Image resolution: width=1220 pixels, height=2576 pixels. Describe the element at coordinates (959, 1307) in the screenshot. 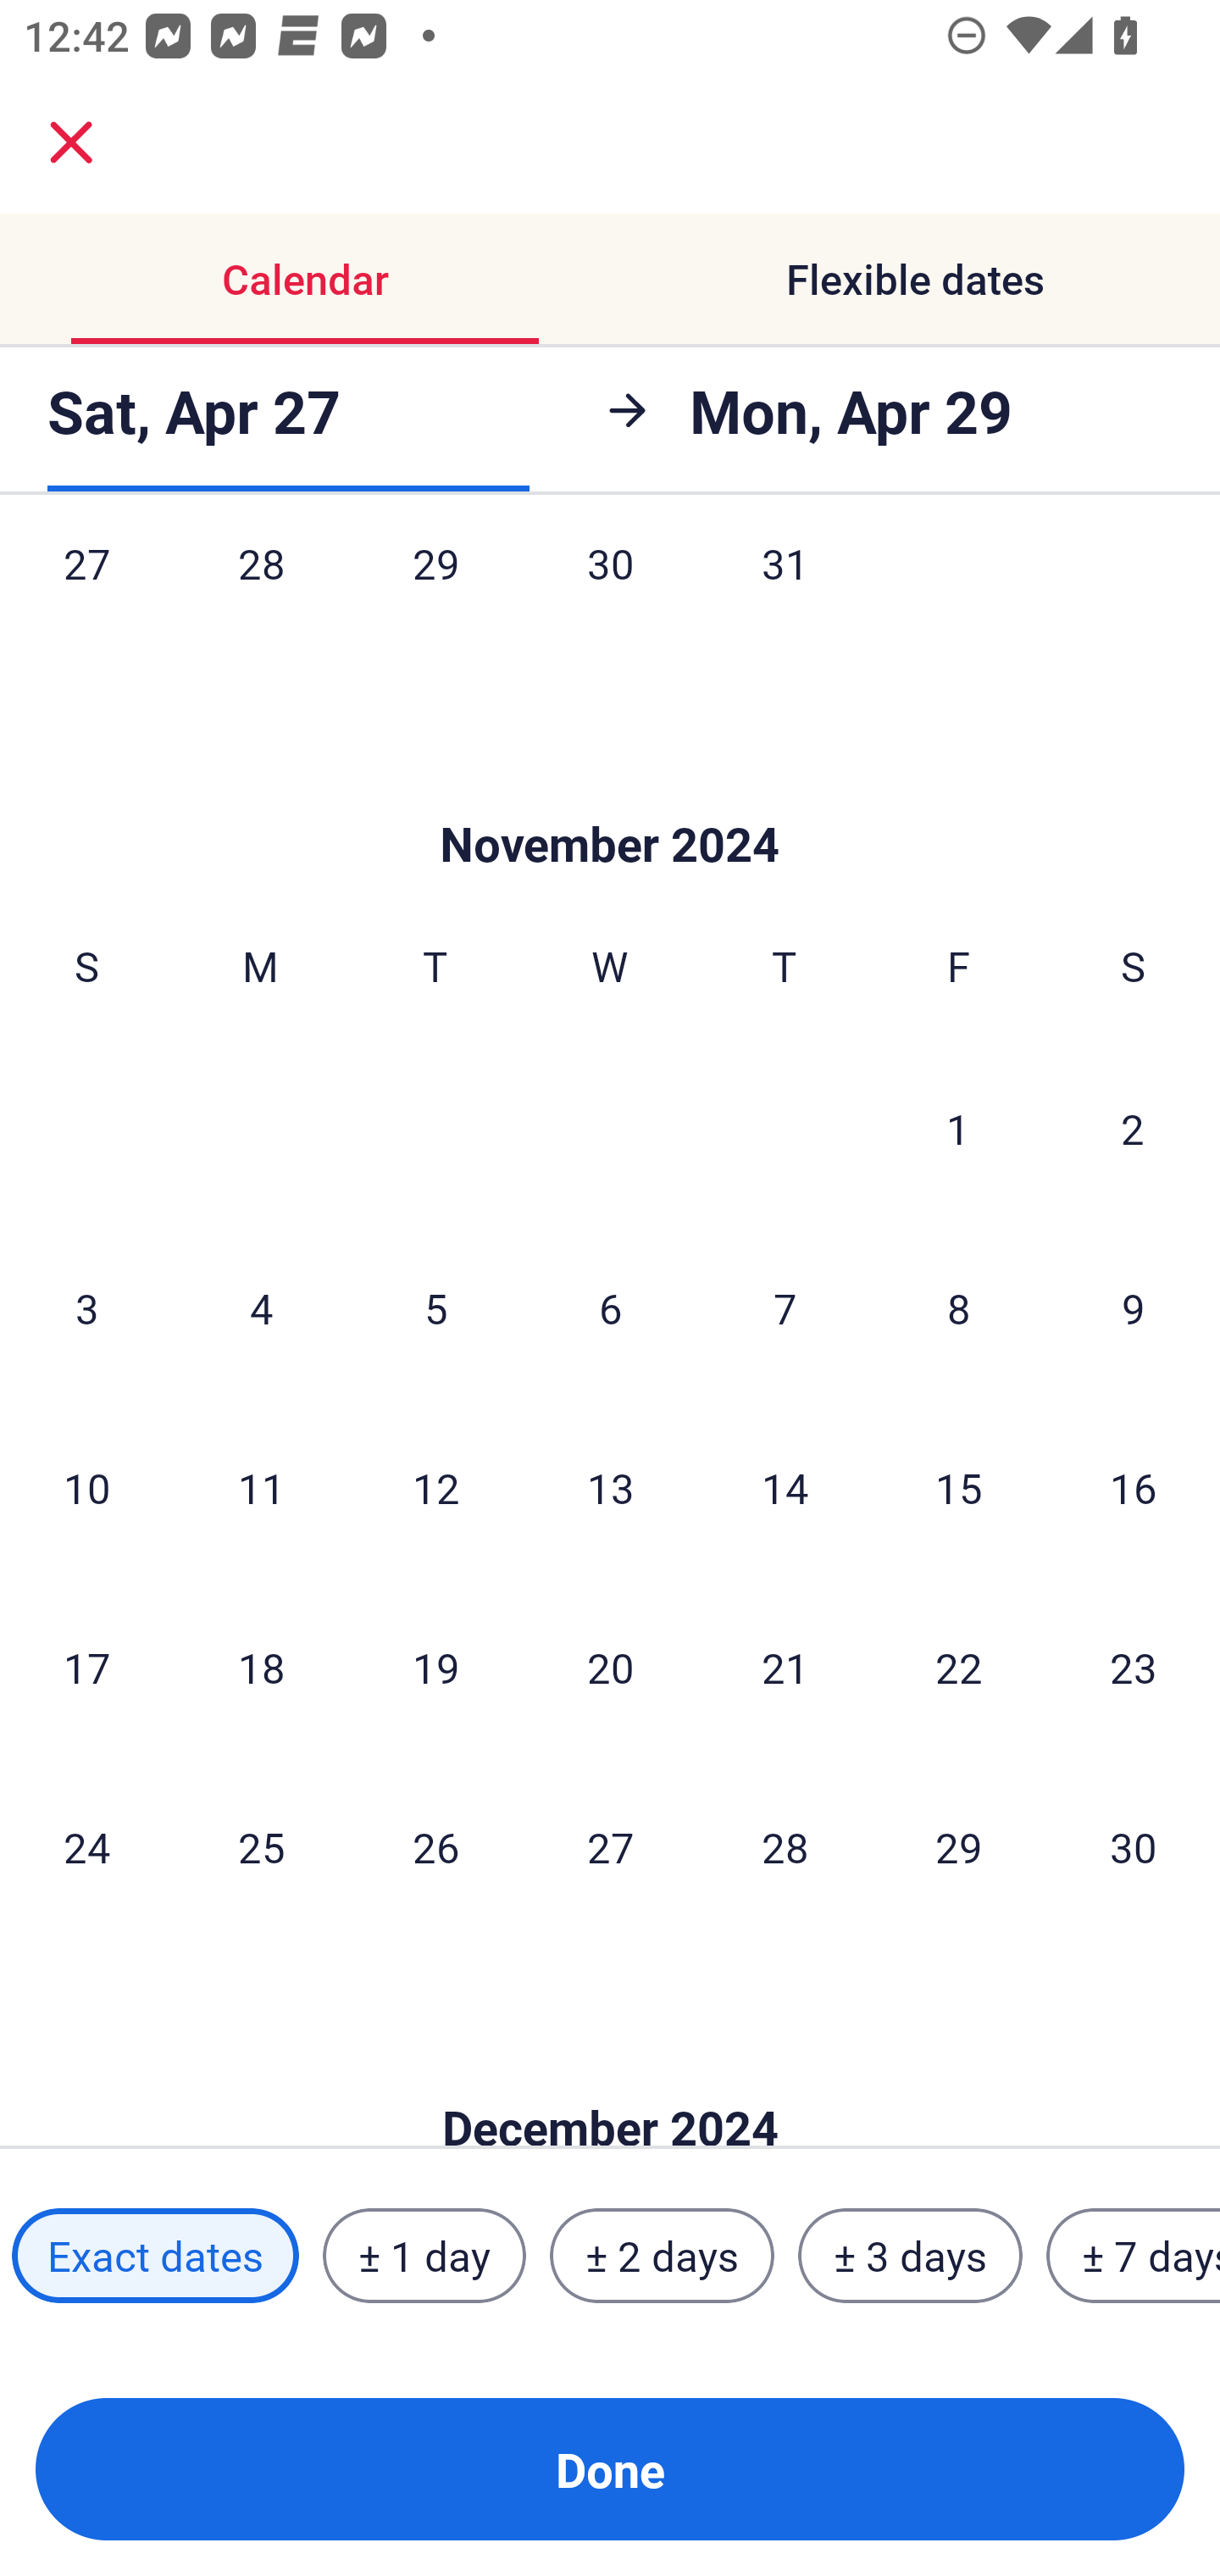

I see `8 Friday, November 8, 2024` at that location.